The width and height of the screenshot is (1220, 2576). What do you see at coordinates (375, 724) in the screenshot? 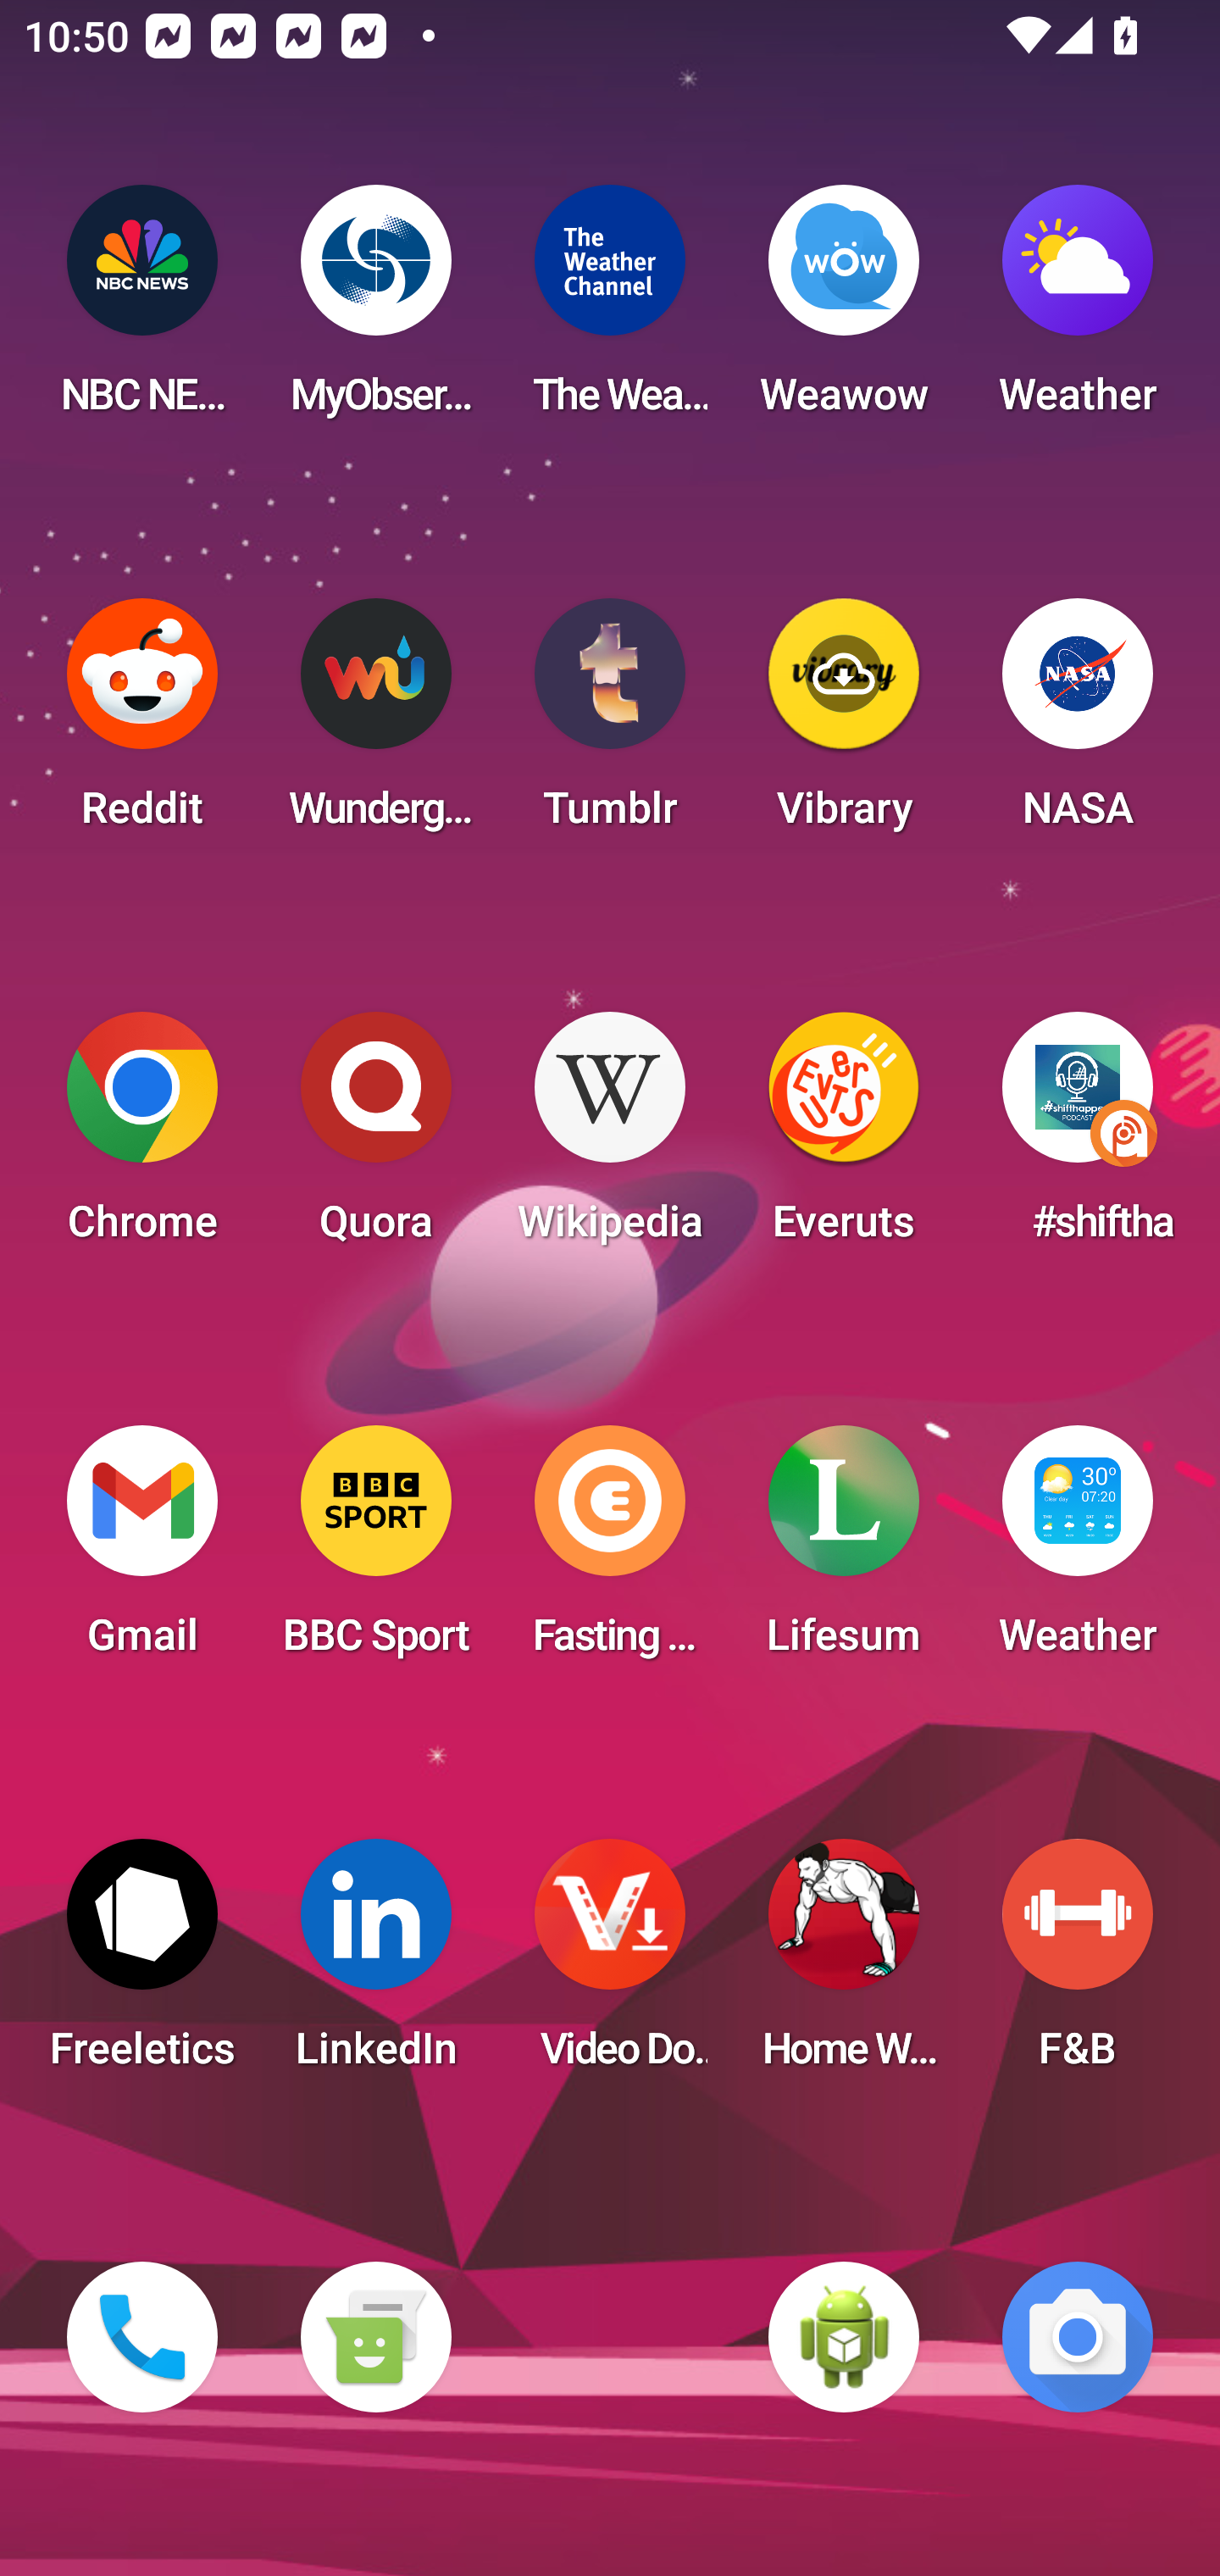
I see `Wunderground` at bounding box center [375, 724].